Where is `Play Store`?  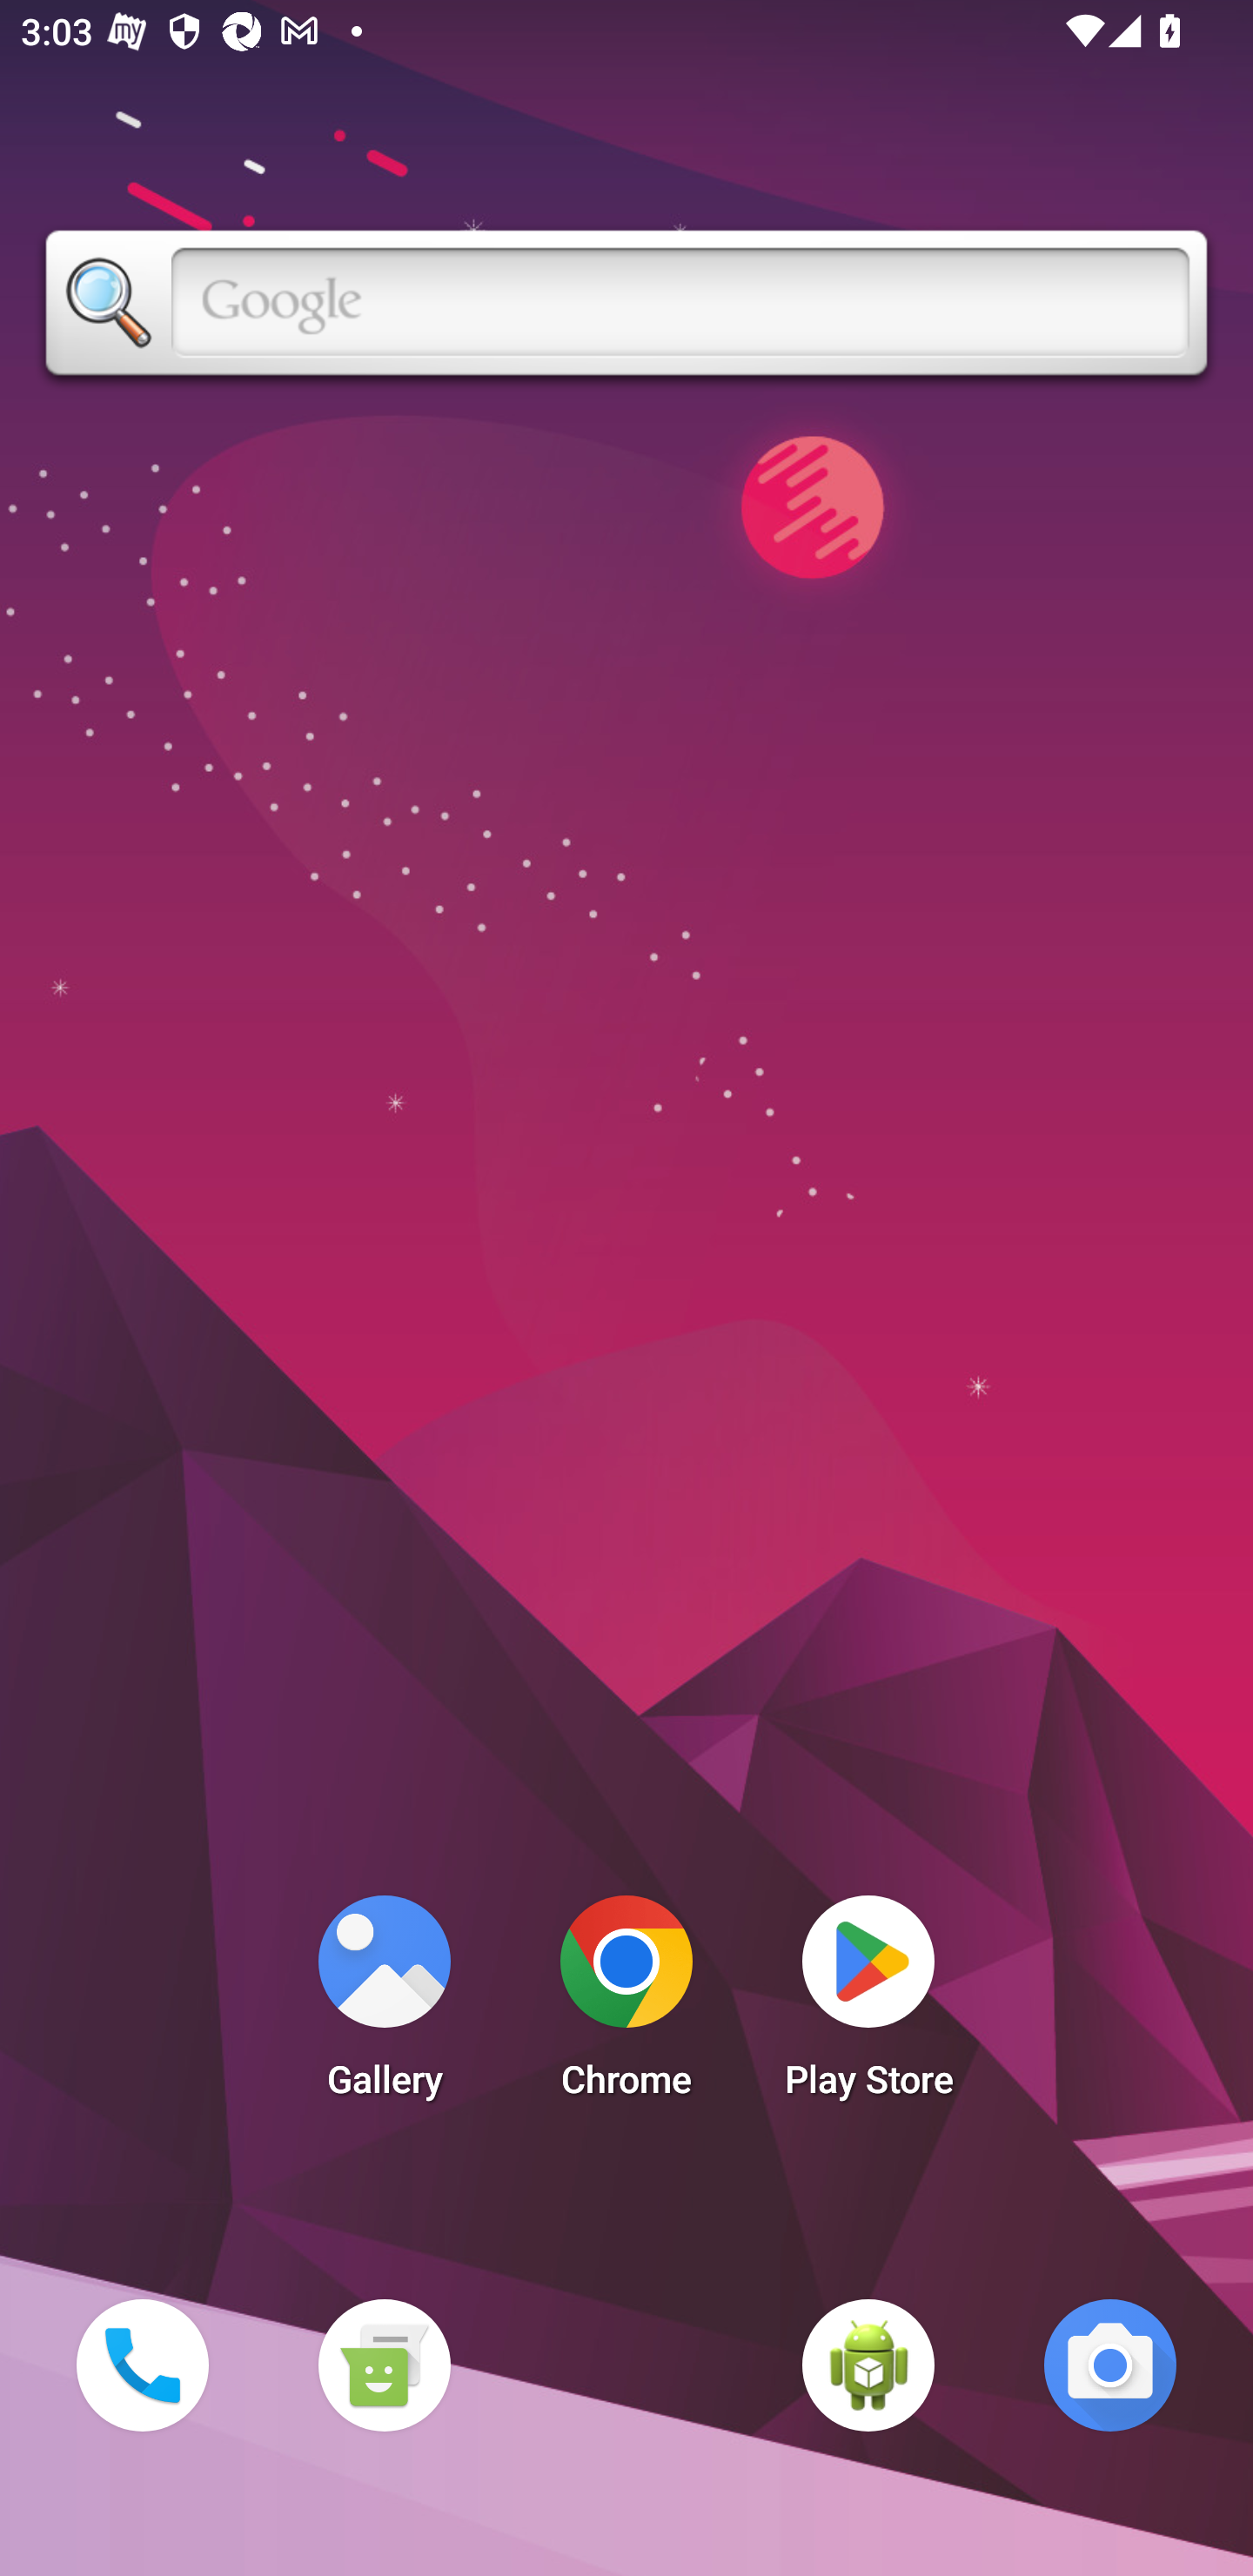
Play Store is located at coordinates (868, 2005).